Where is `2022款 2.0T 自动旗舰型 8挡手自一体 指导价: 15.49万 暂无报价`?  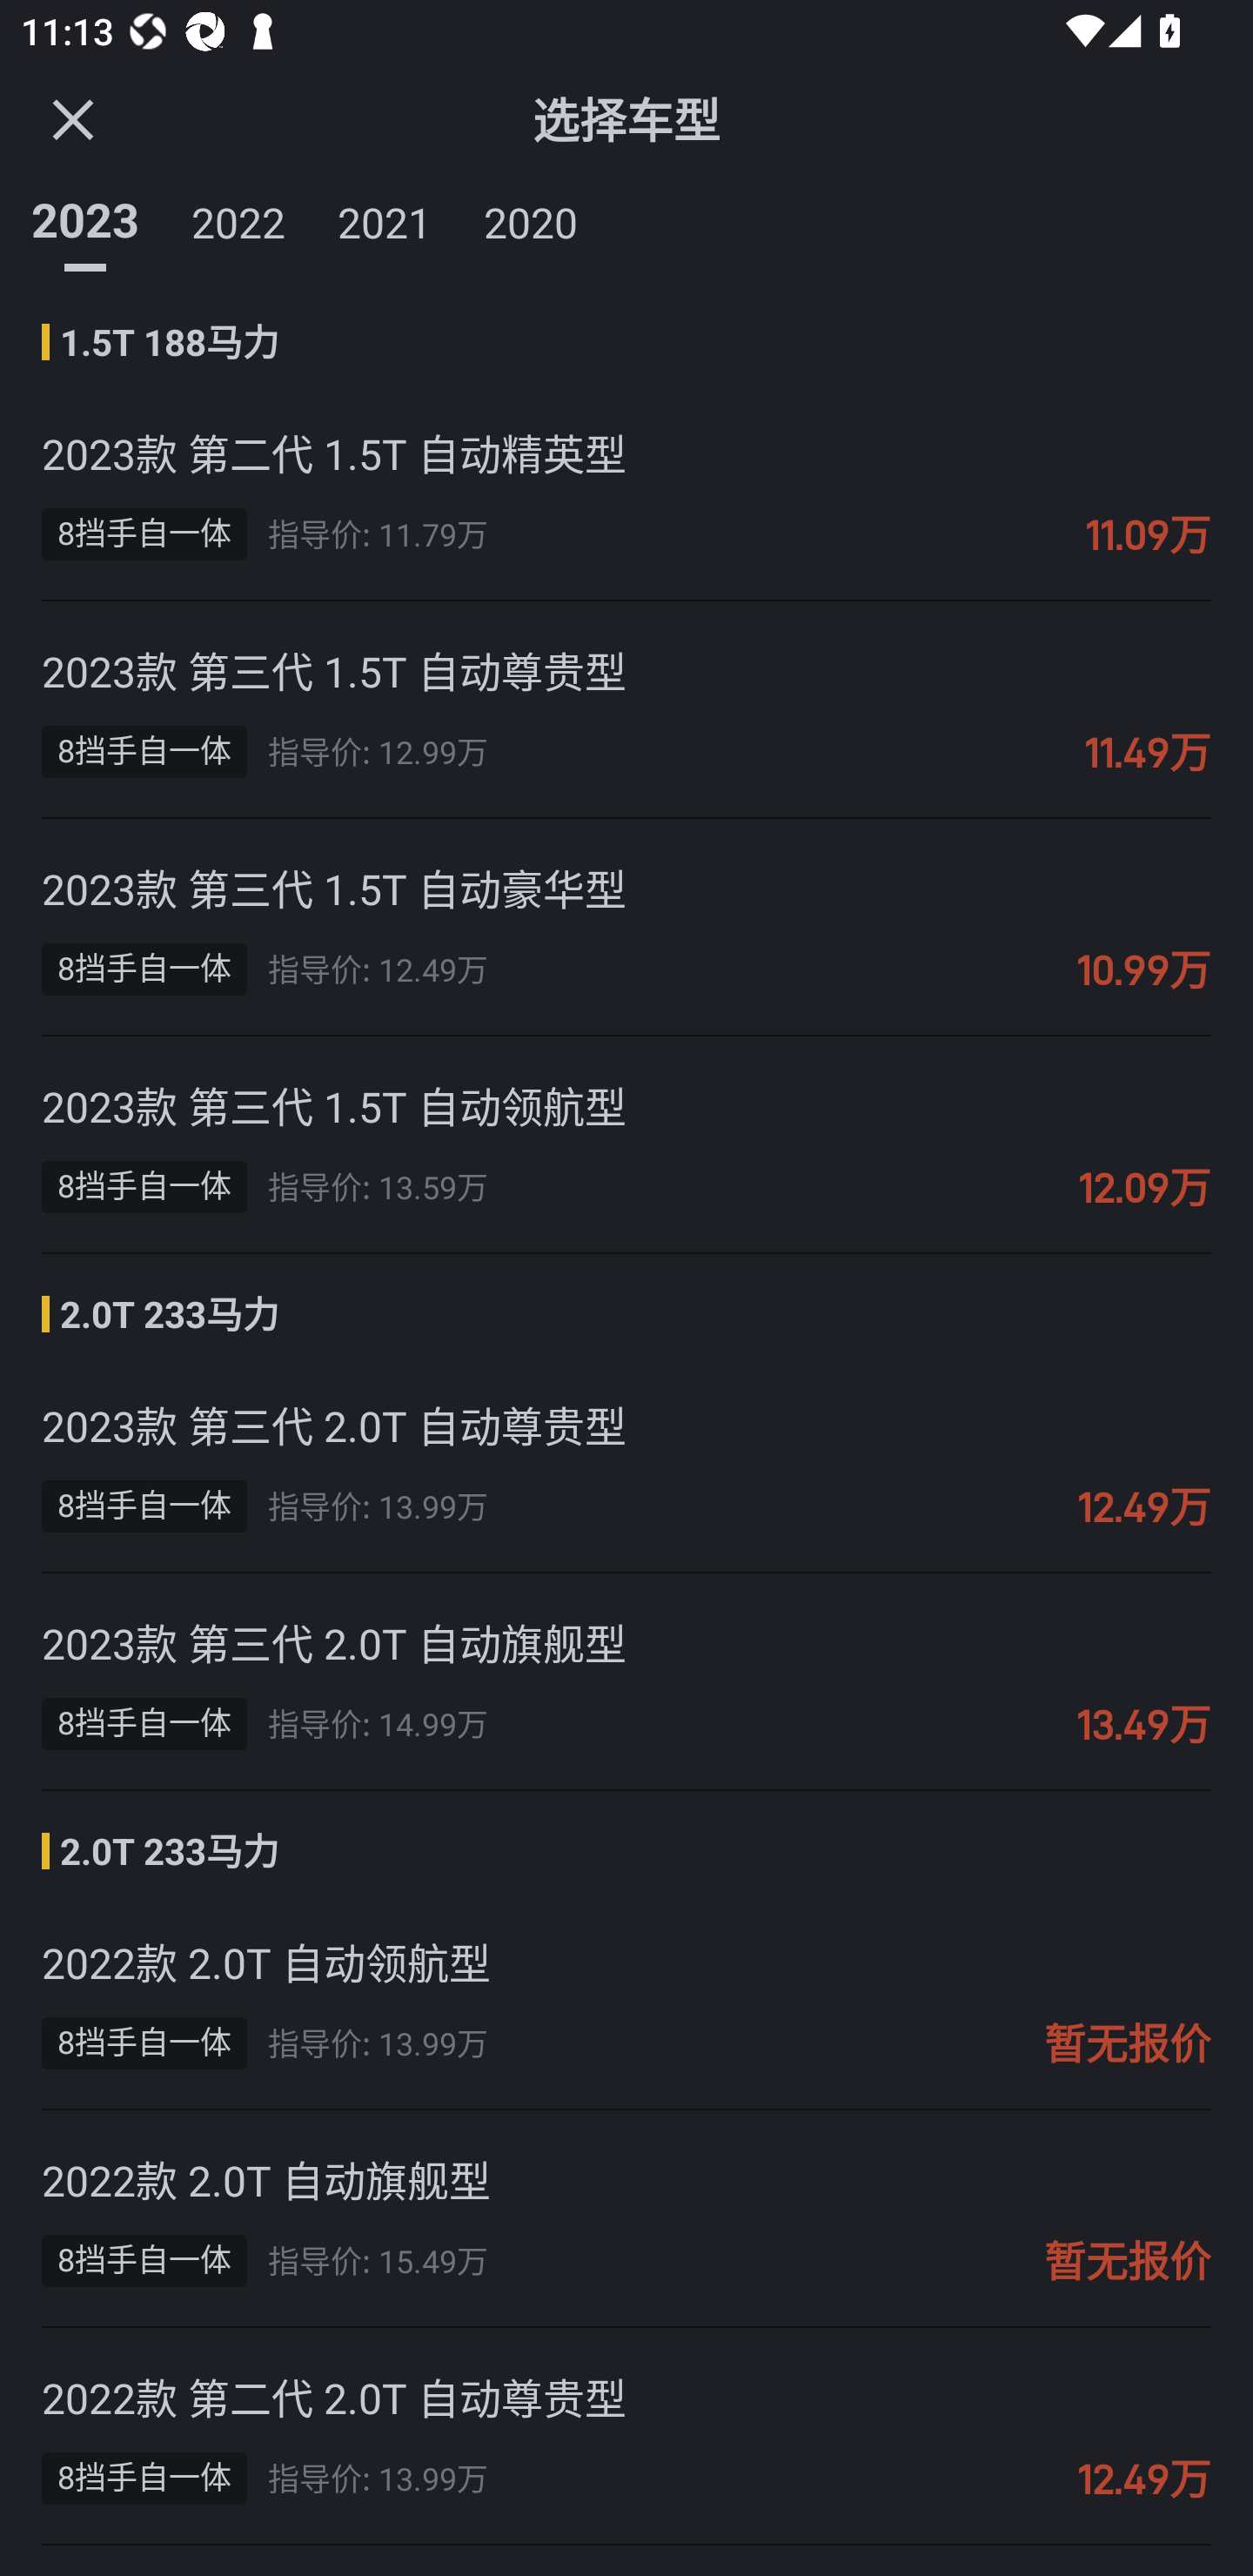 2022款 2.0T 自动旗舰型 8挡手自一体 指导价: 15.49万 暂无报价 is located at coordinates (626, 2219).